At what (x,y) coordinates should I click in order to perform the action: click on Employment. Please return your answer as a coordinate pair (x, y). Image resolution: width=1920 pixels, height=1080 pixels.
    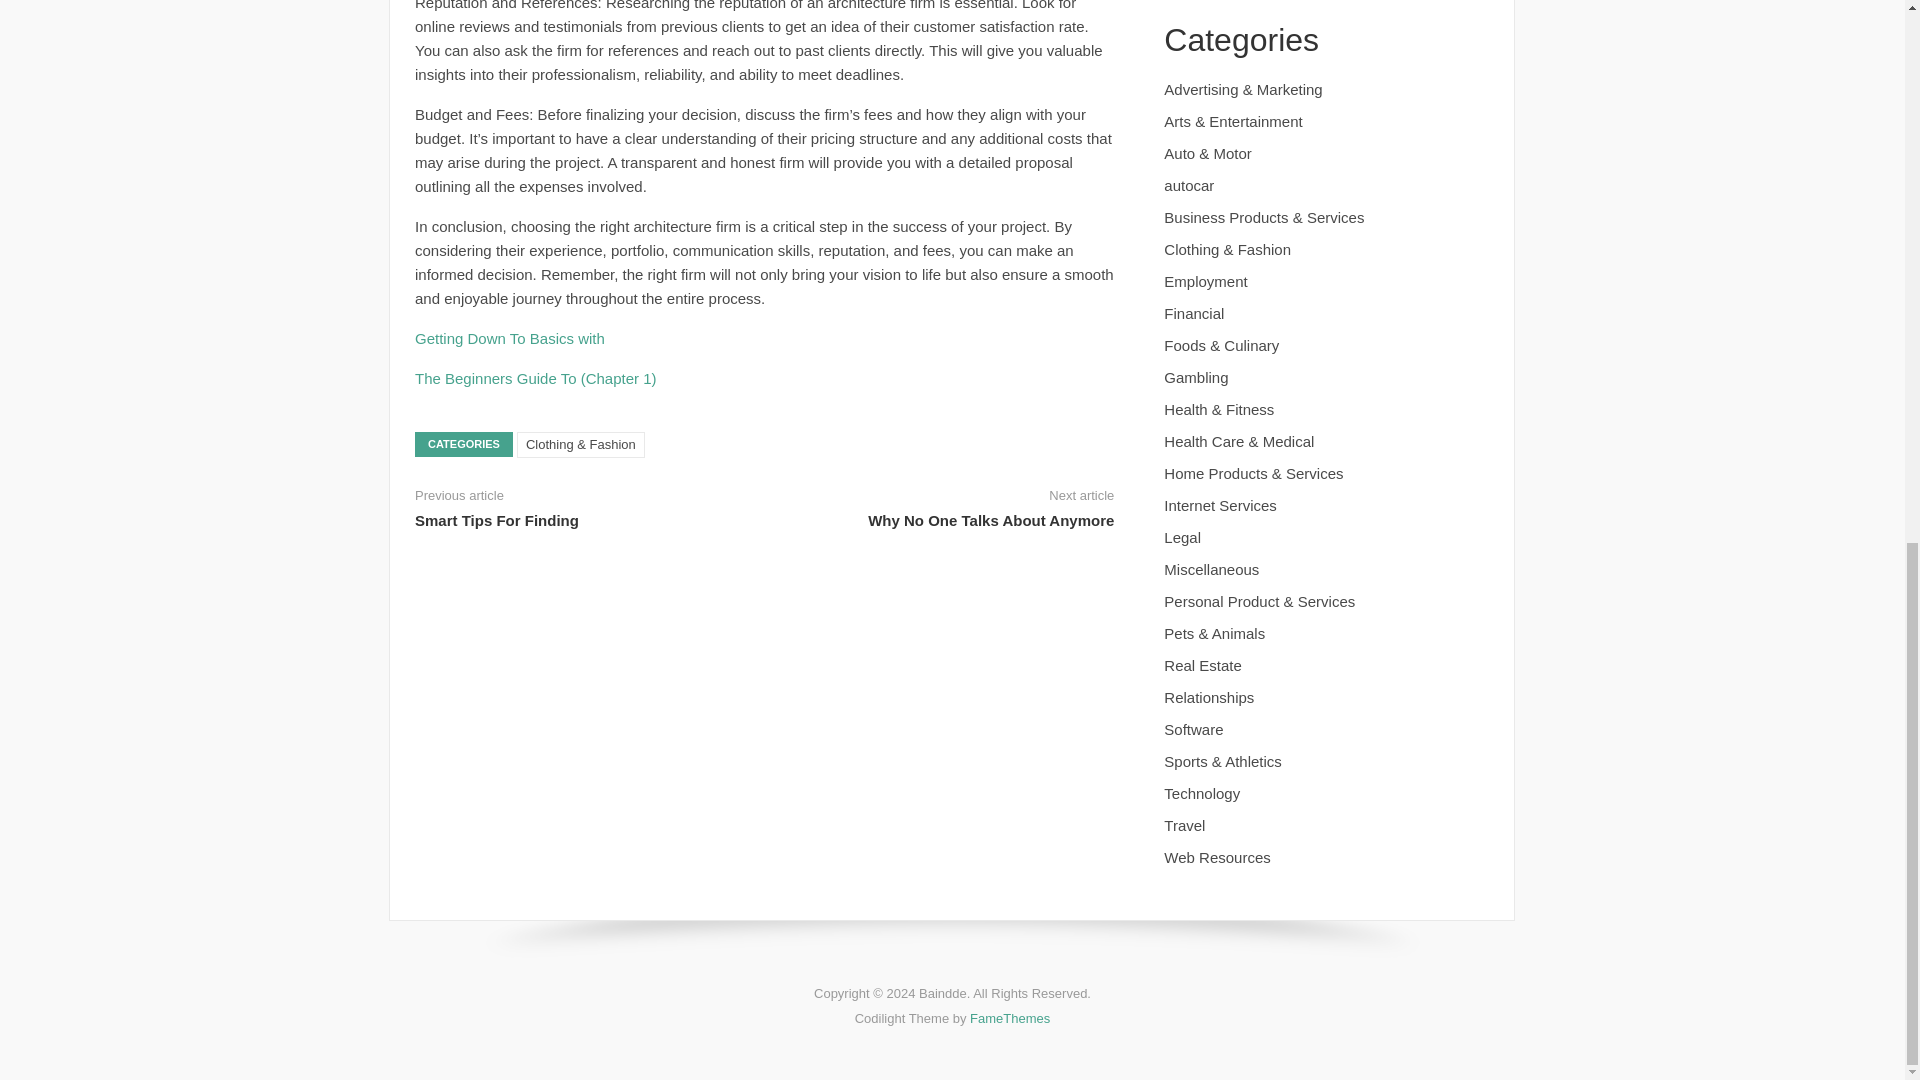
    Looking at the image, I should click on (1204, 282).